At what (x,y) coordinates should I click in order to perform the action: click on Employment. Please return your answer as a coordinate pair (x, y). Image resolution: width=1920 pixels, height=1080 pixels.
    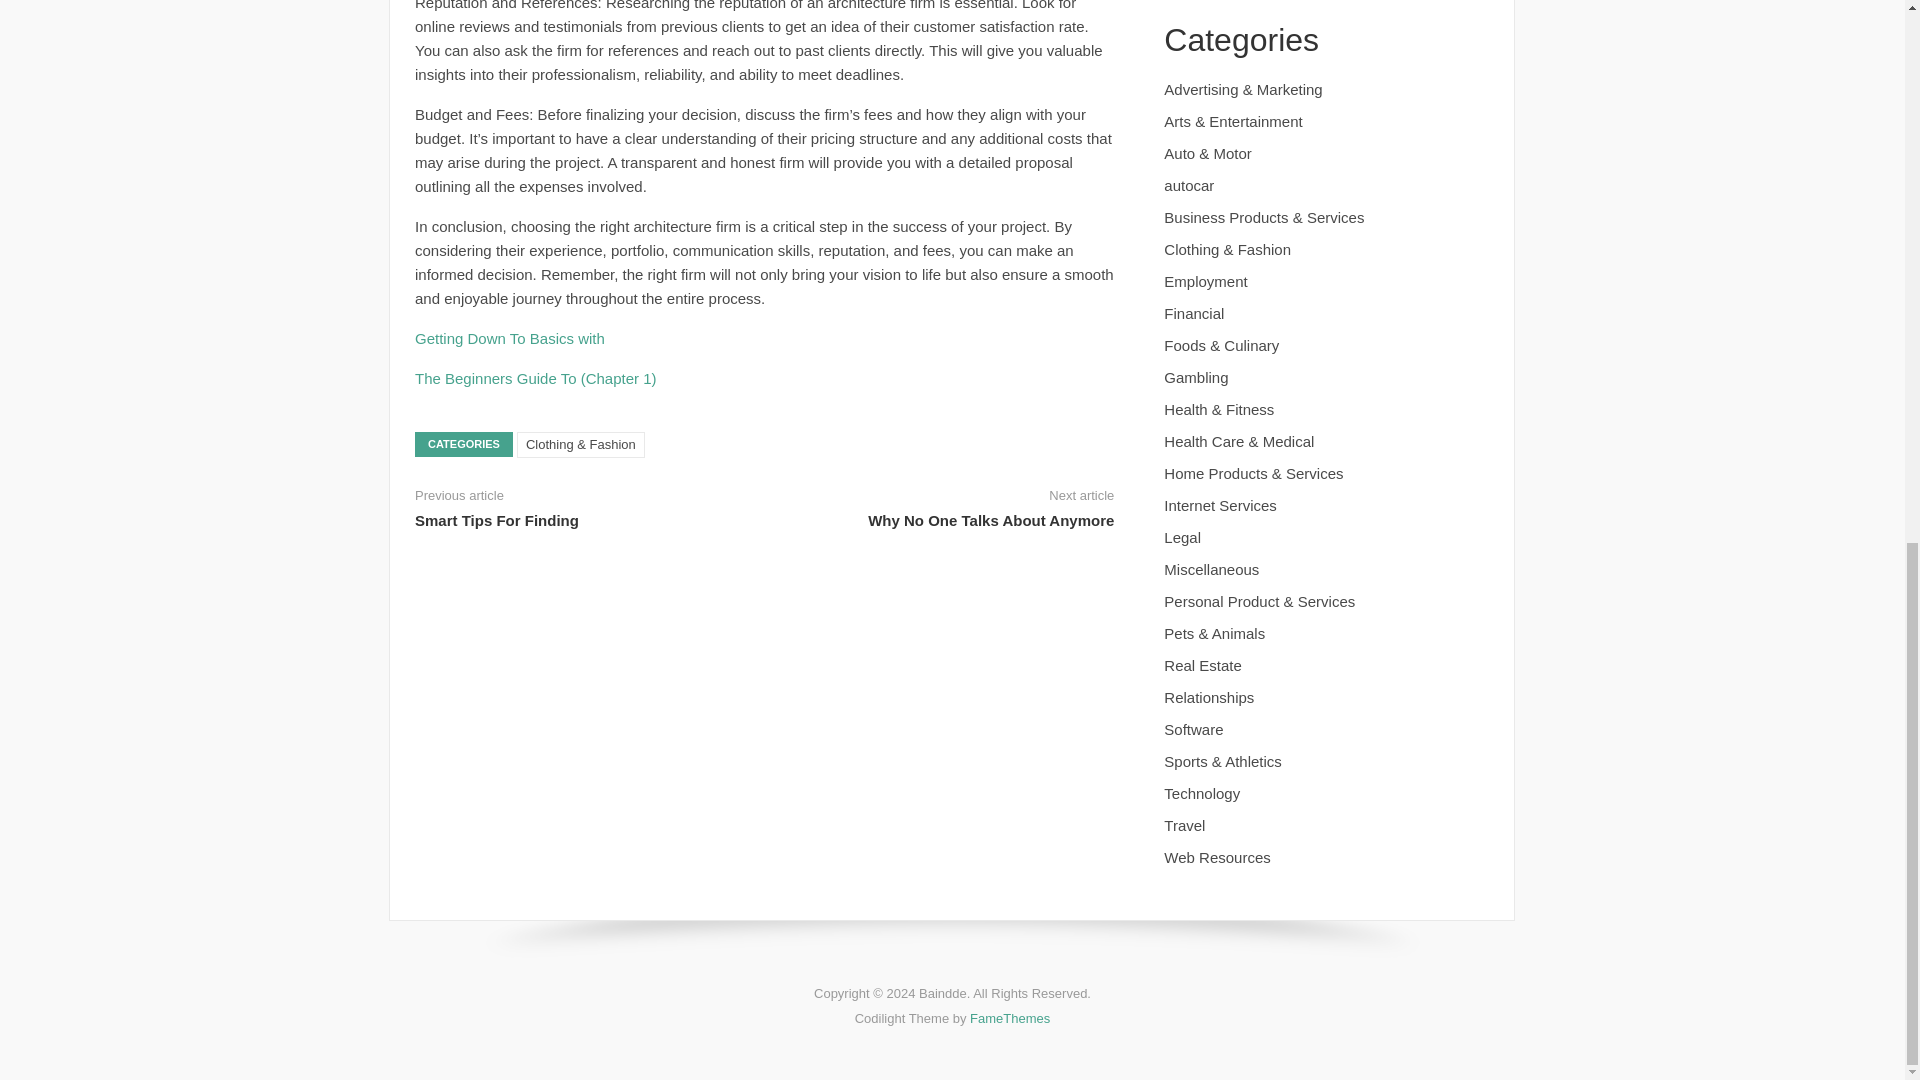
    Looking at the image, I should click on (1204, 282).